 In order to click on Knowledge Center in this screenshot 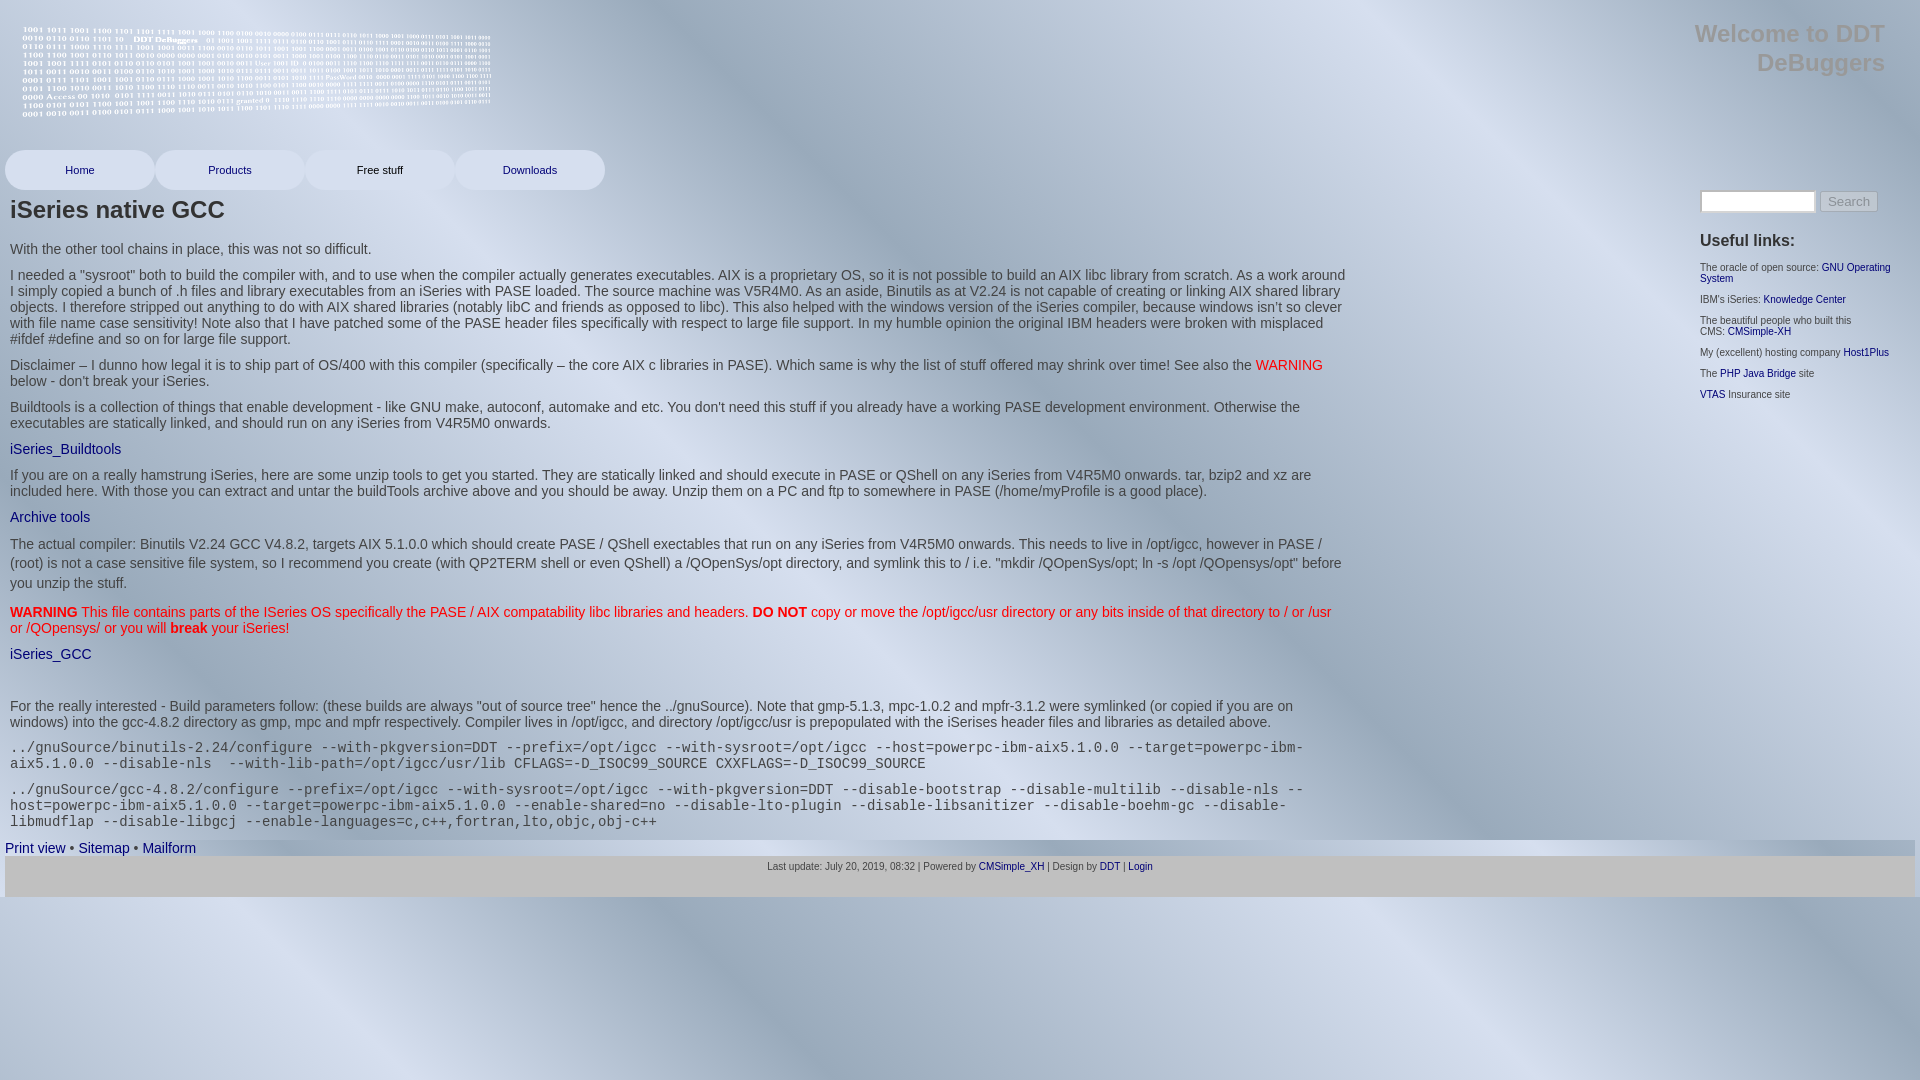, I will do `click(1804, 298)`.